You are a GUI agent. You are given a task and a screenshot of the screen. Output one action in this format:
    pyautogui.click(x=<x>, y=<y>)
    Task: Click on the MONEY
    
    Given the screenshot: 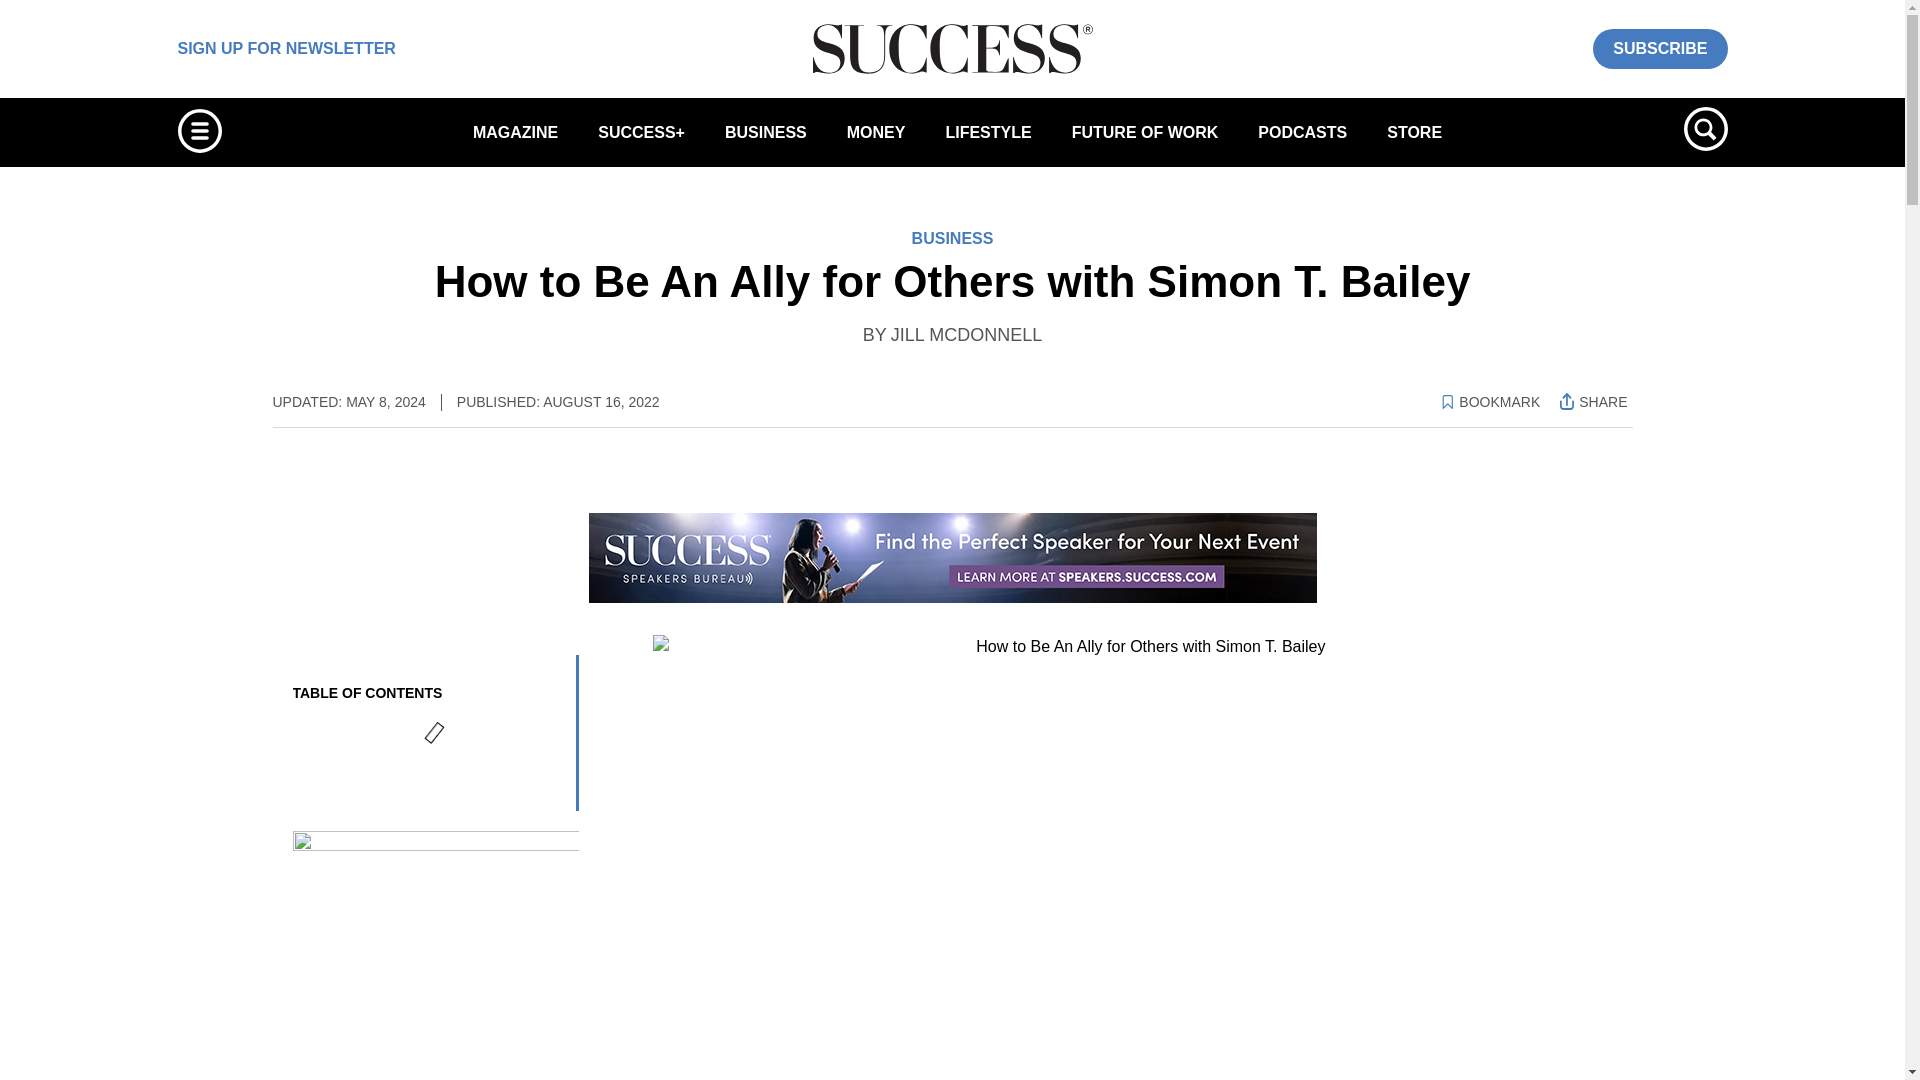 What is the action you would take?
    pyautogui.click(x=876, y=132)
    